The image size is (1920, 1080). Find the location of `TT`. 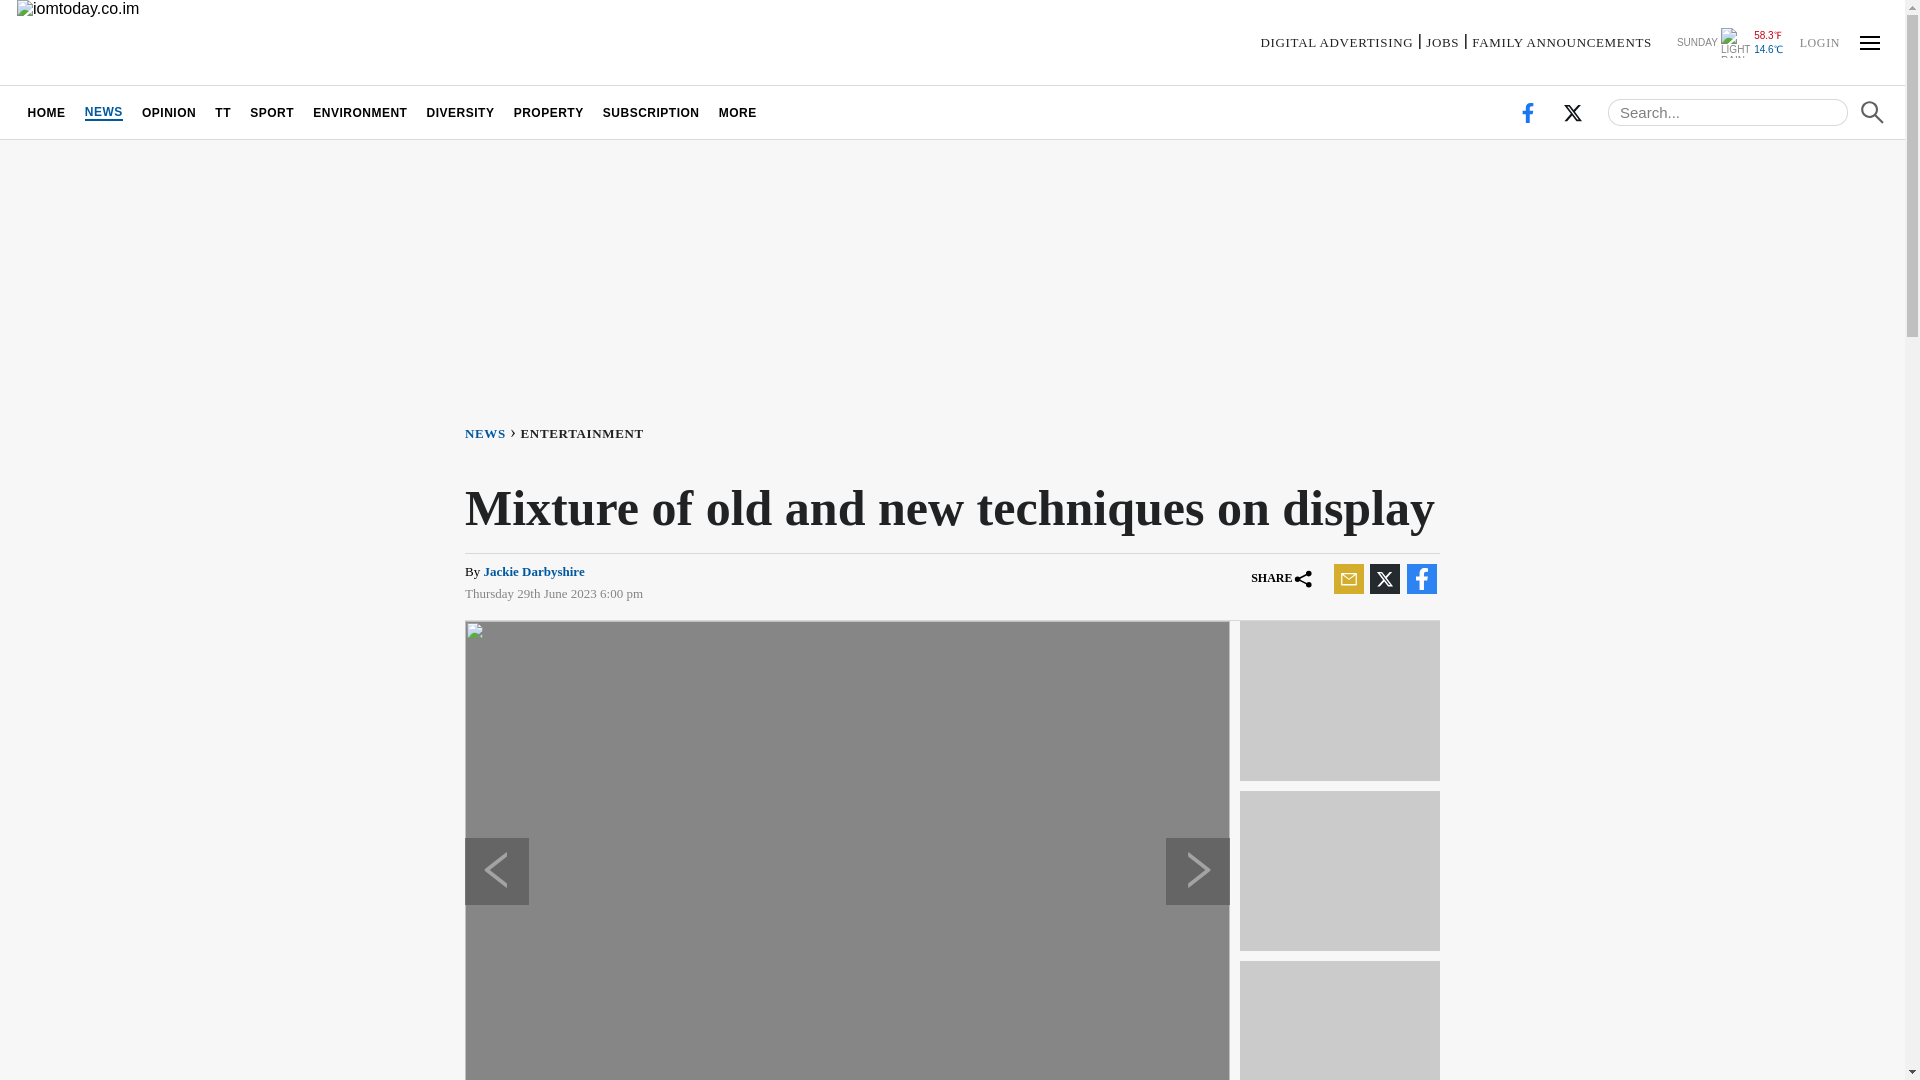

TT is located at coordinates (223, 112).